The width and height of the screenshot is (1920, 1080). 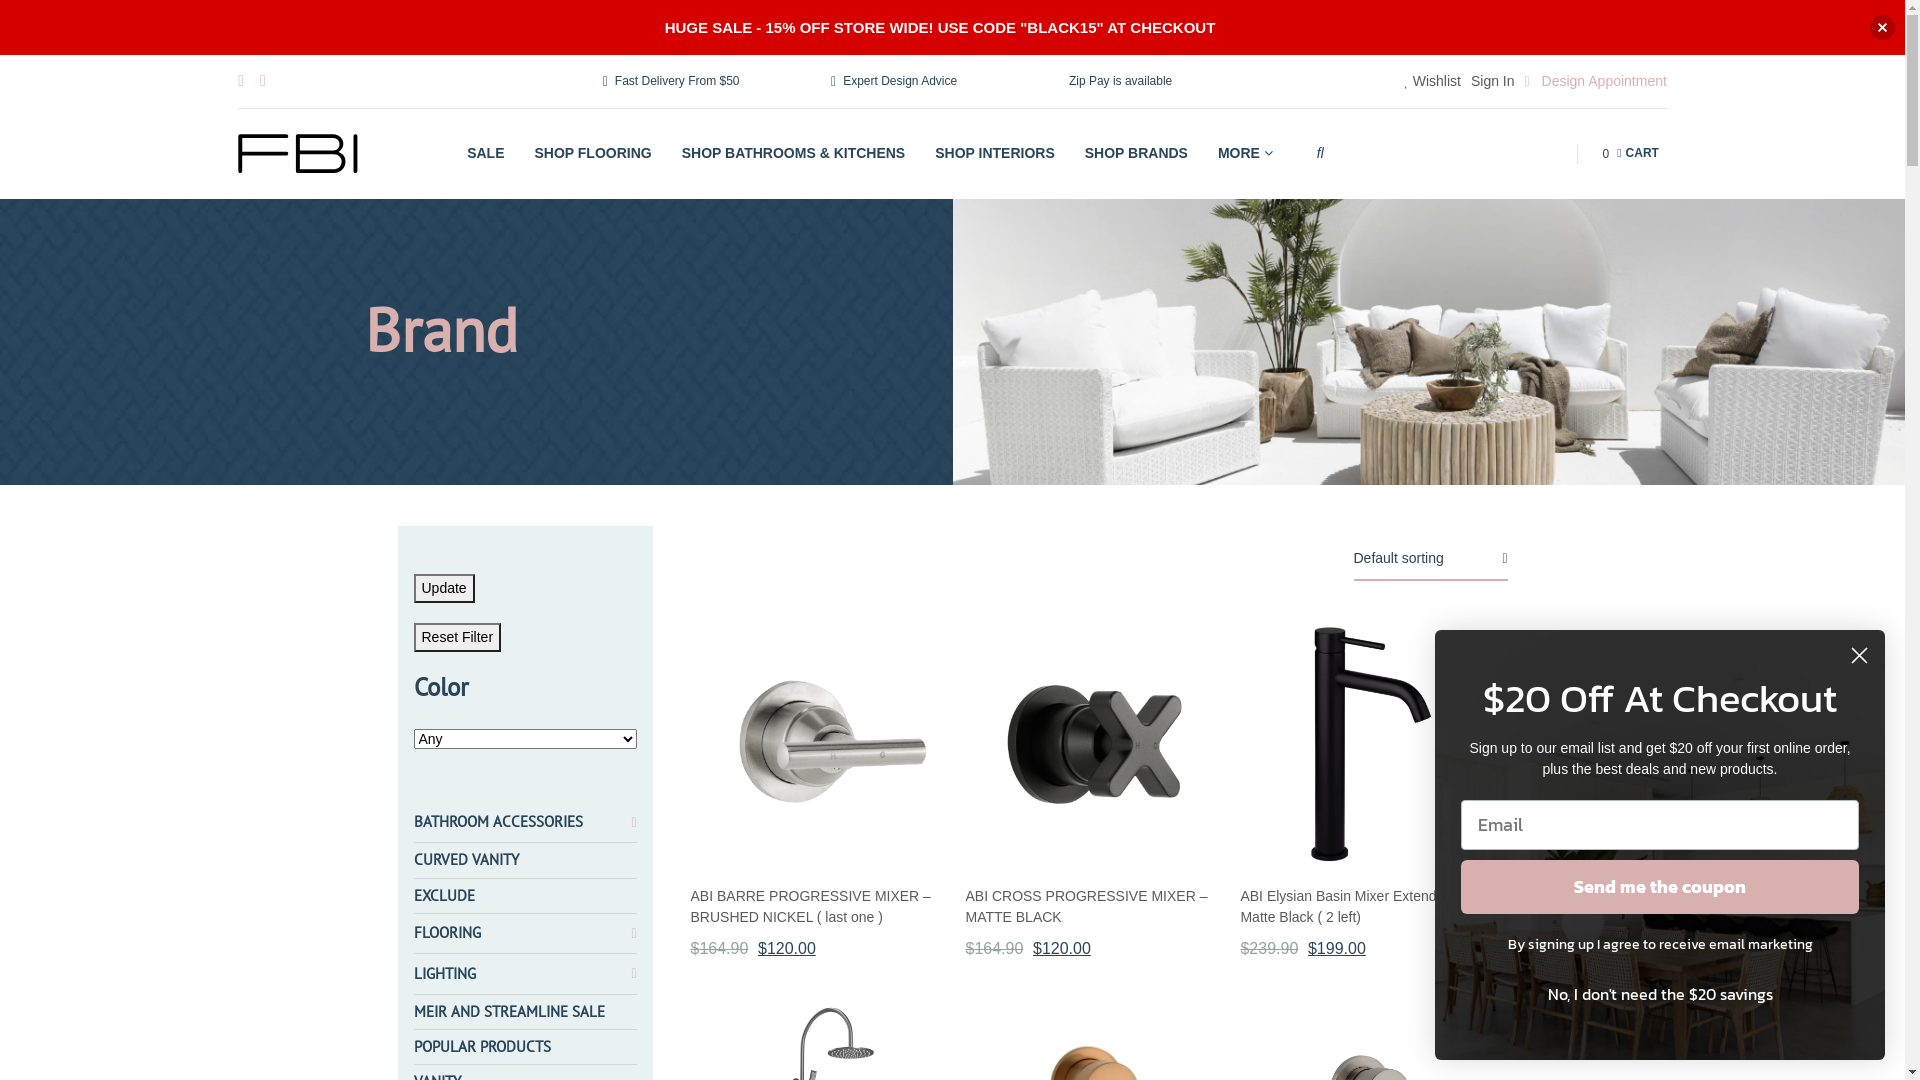 What do you see at coordinates (1493, 82) in the screenshot?
I see `Sign In` at bounding box center [1493, 82].